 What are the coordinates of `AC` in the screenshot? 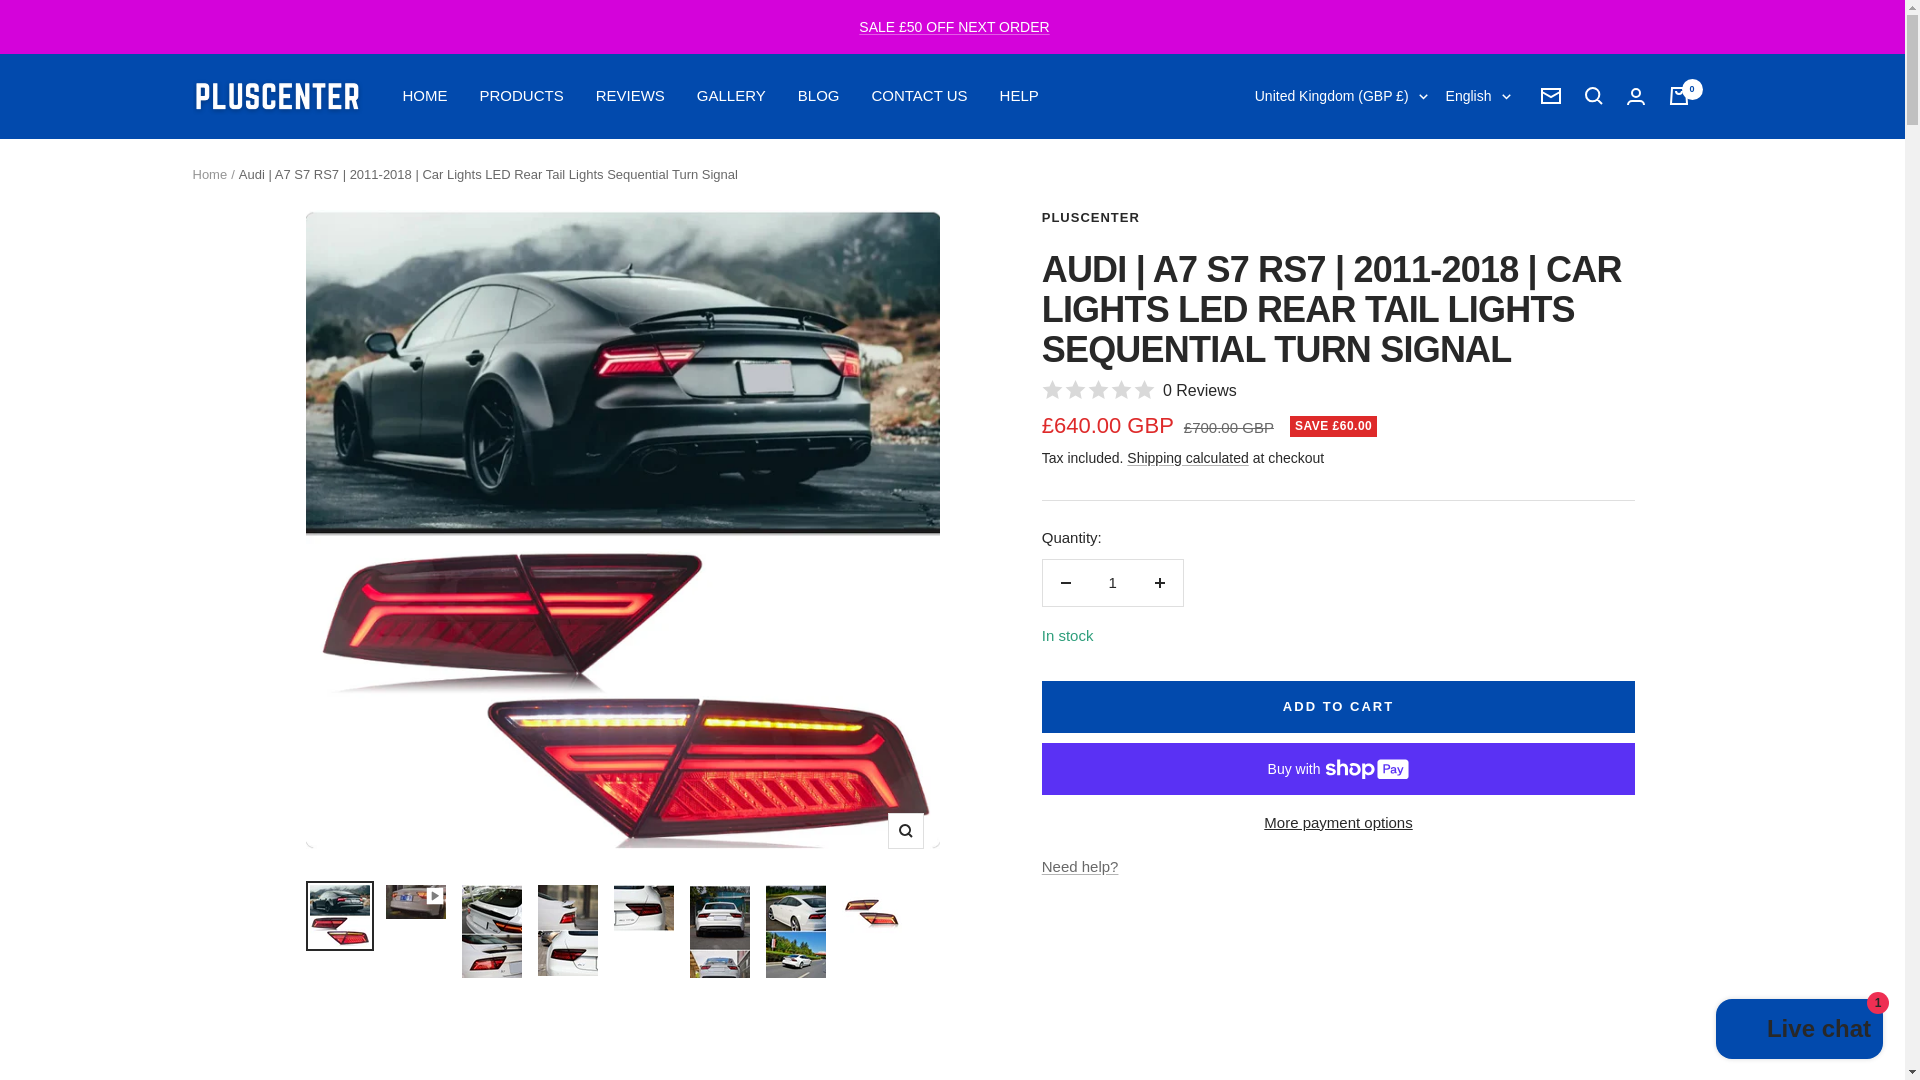 It's located at (1230, 528).